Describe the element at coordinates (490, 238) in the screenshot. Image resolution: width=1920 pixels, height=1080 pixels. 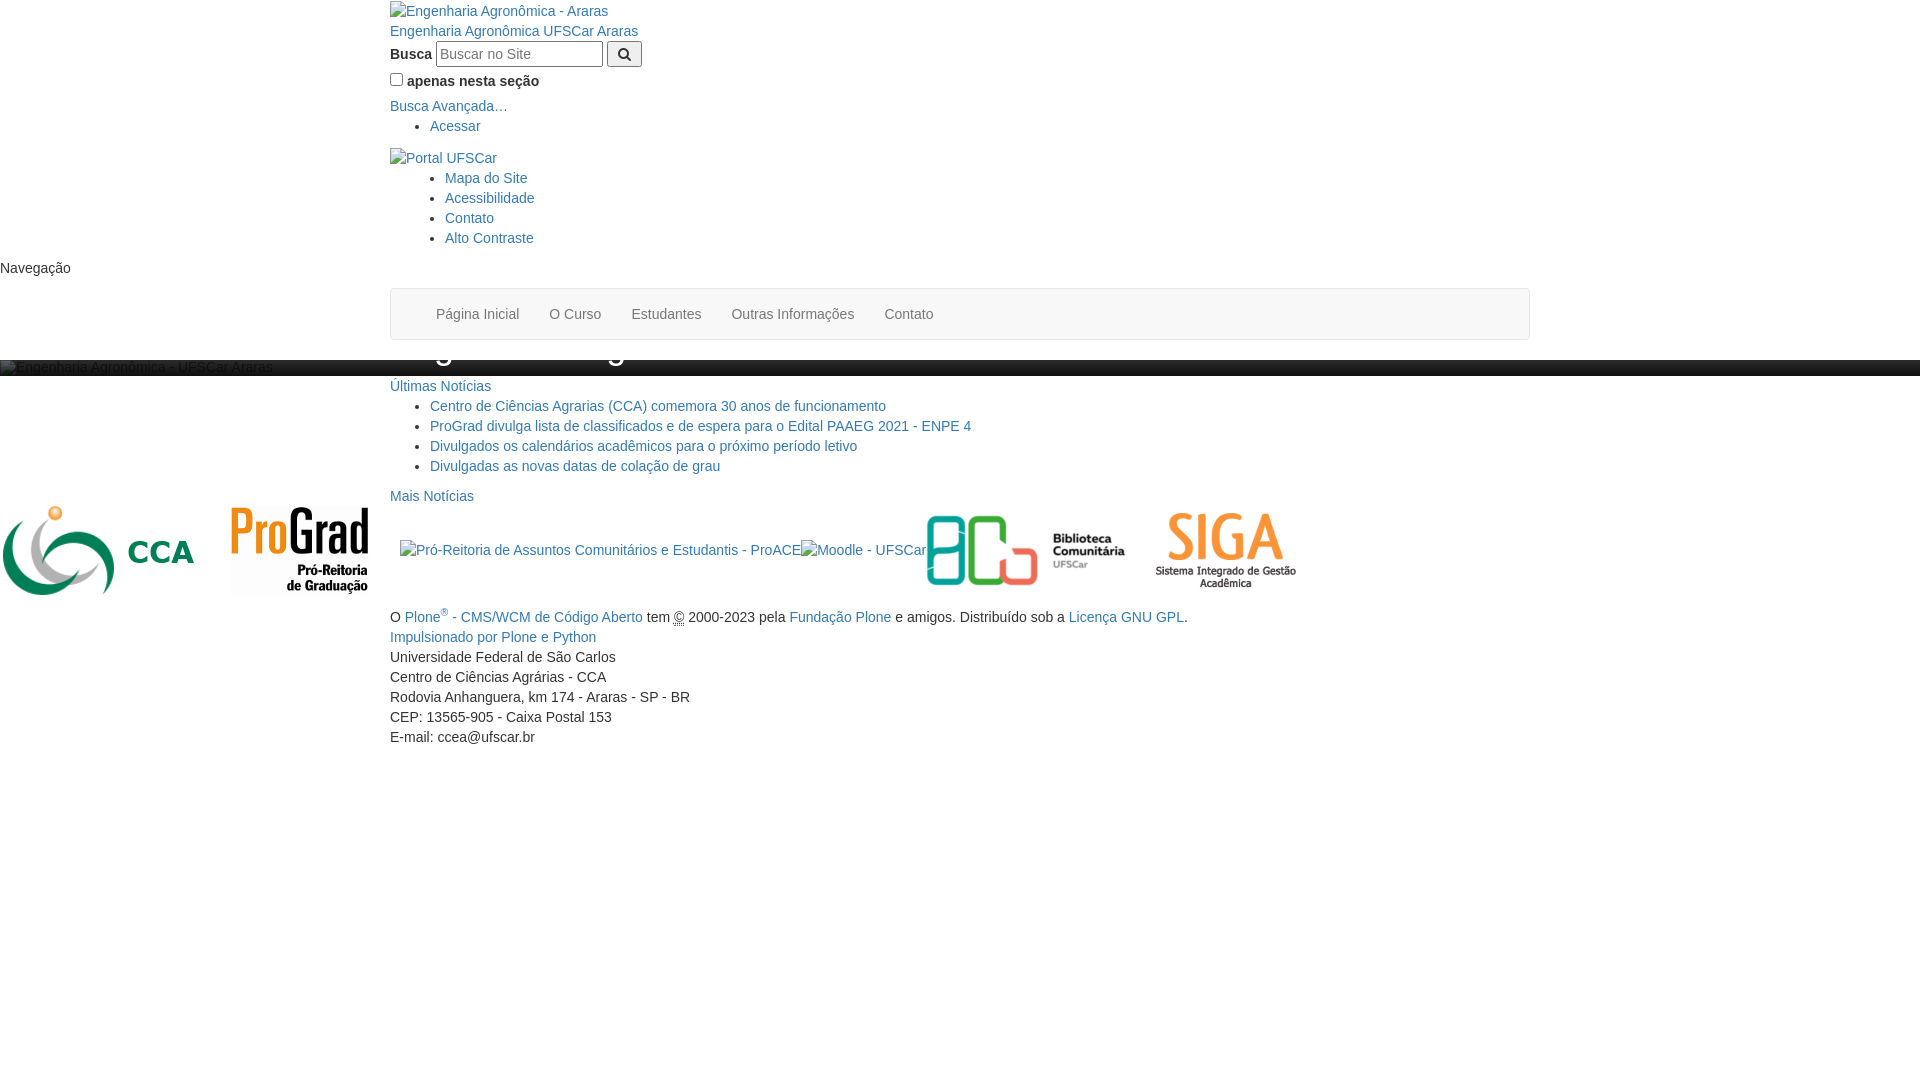
I see `Alto Contraste` at that location.